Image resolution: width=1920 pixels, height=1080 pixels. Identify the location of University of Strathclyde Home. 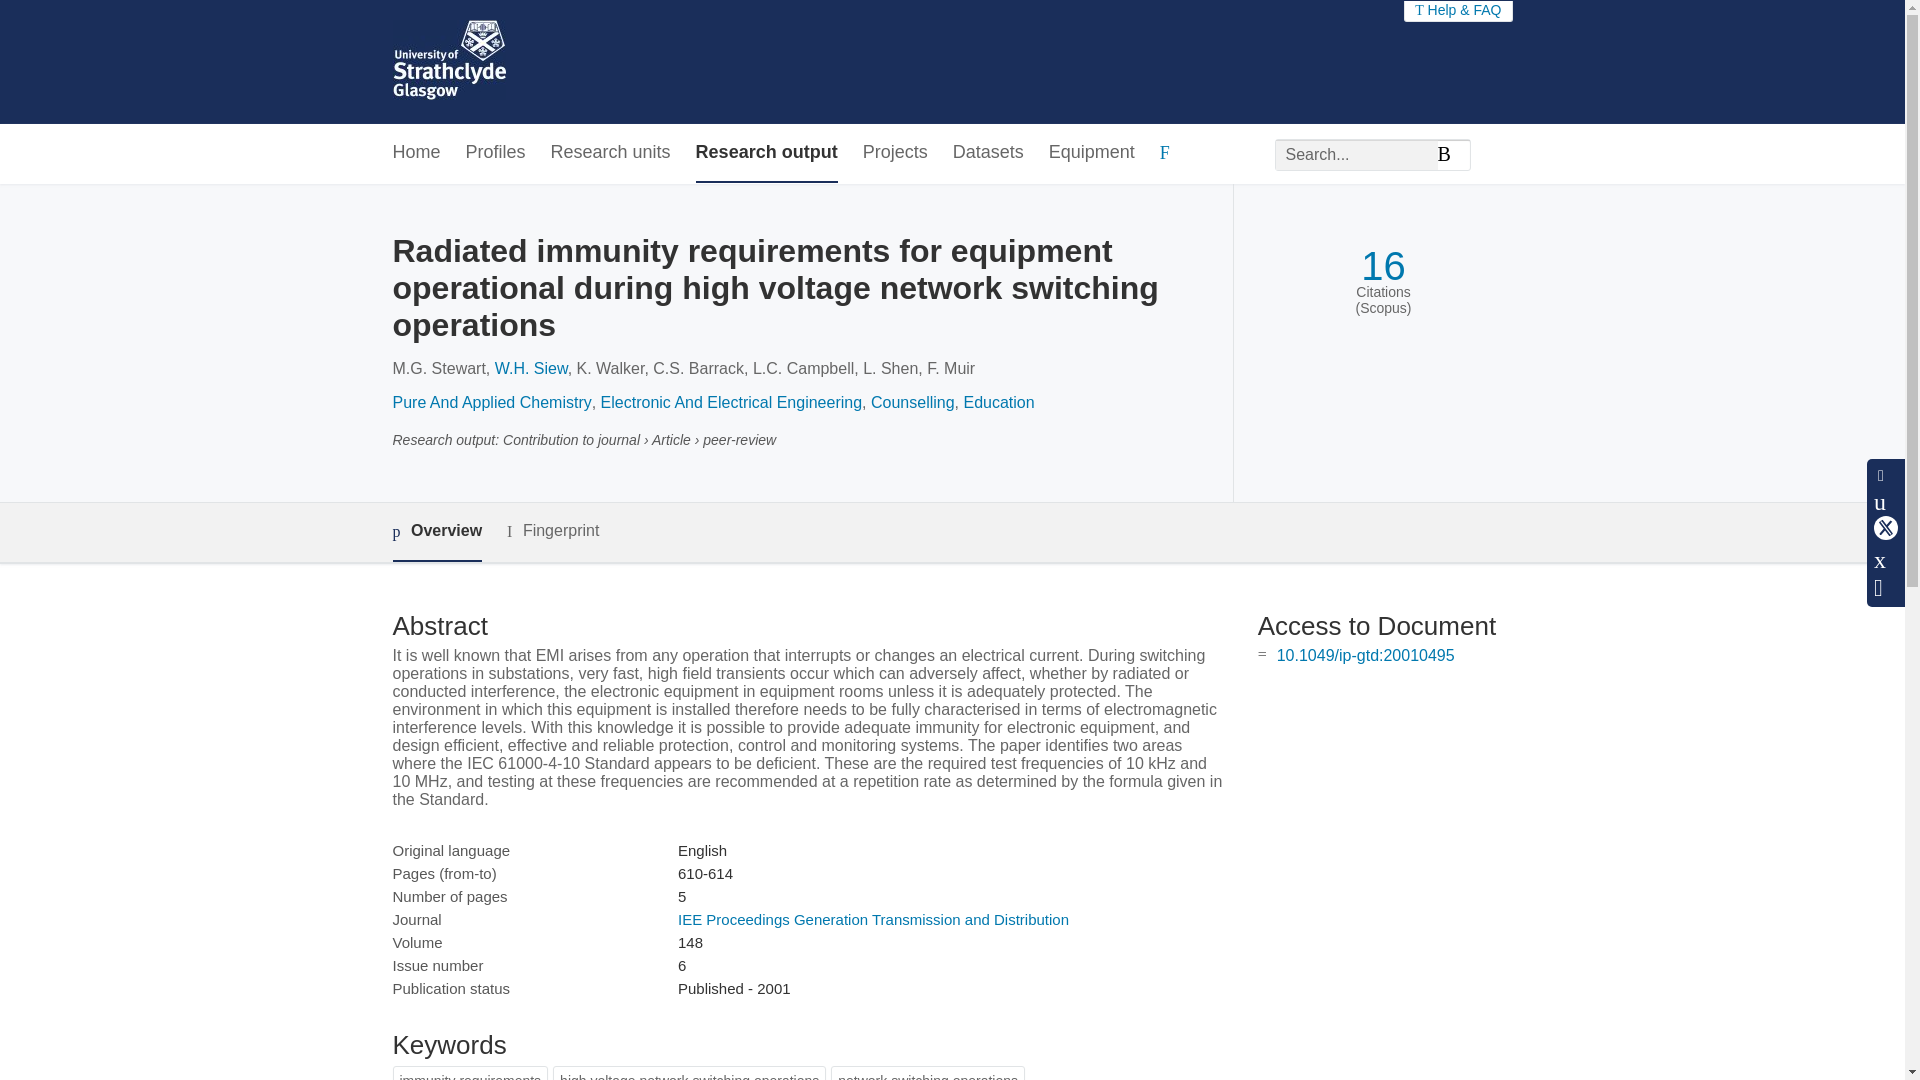
(448, 62).